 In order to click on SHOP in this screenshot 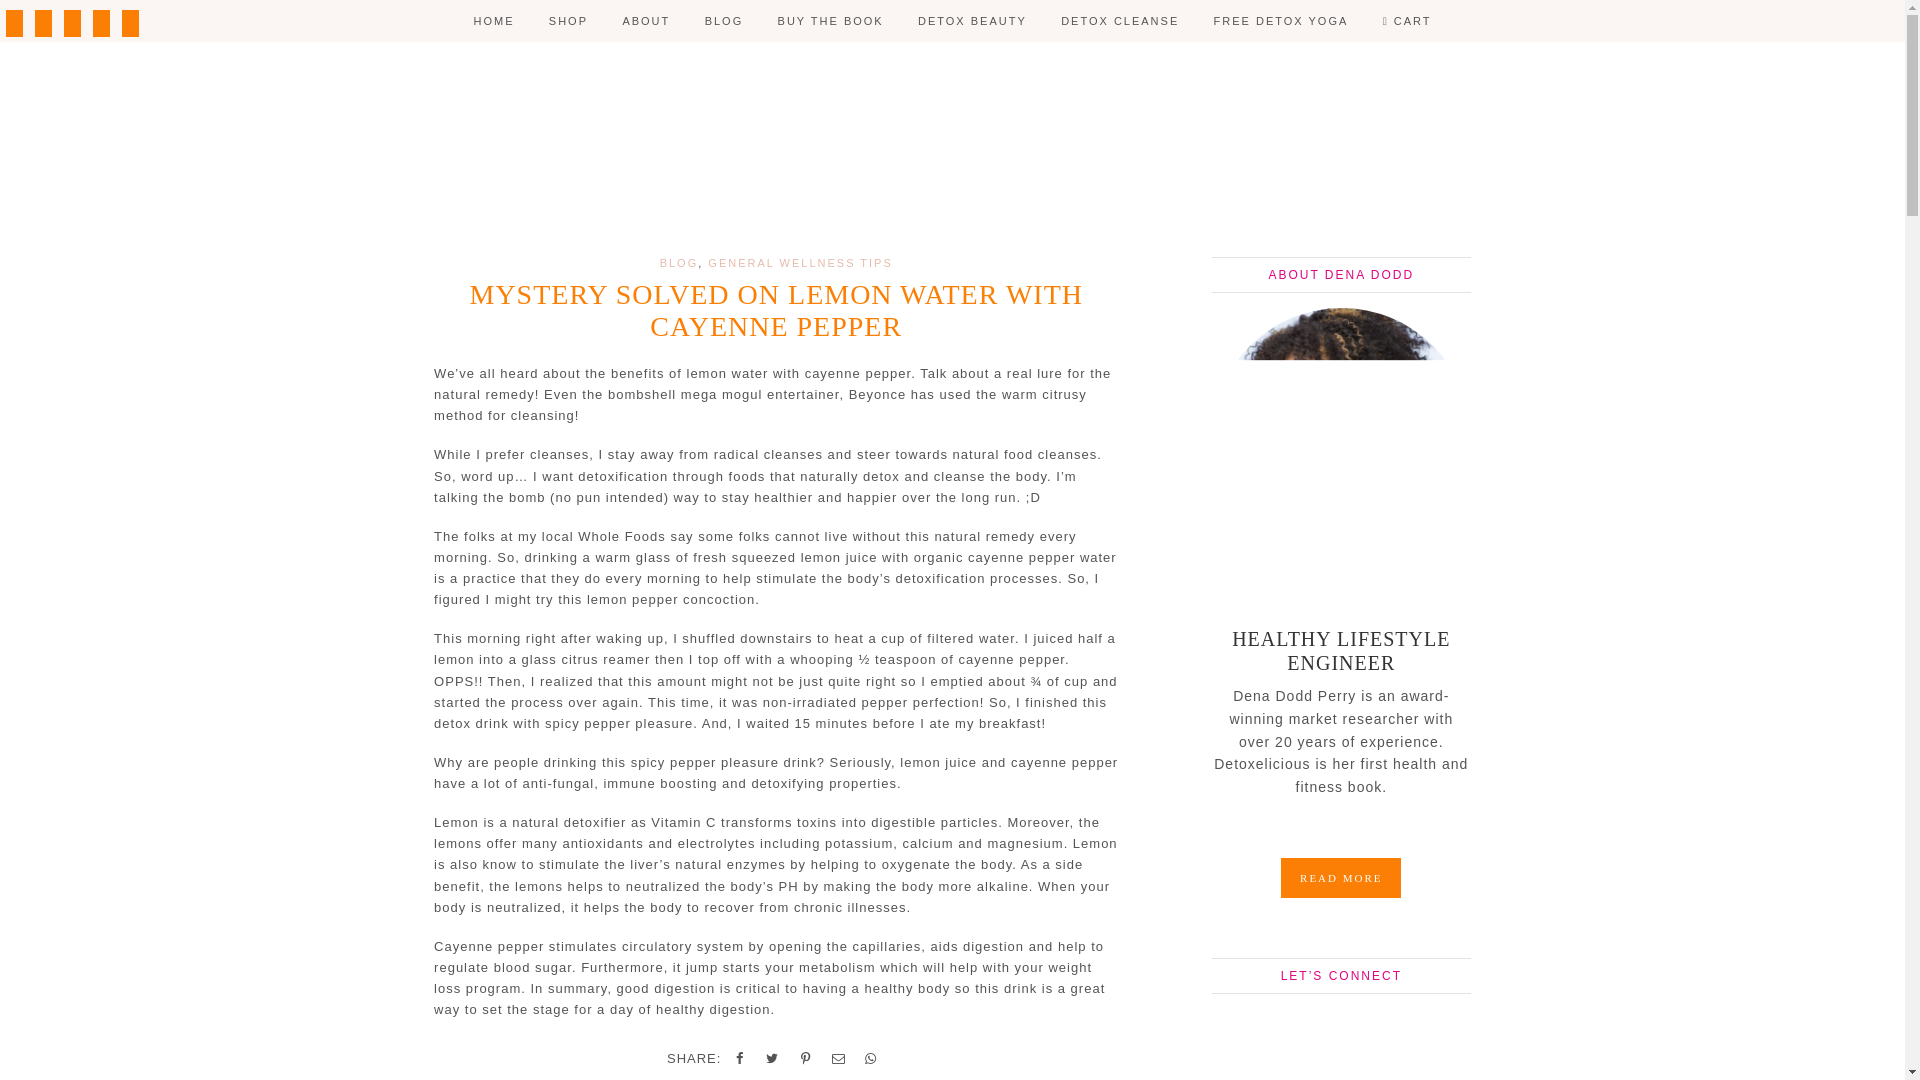, I will do `click(568, 21)`.